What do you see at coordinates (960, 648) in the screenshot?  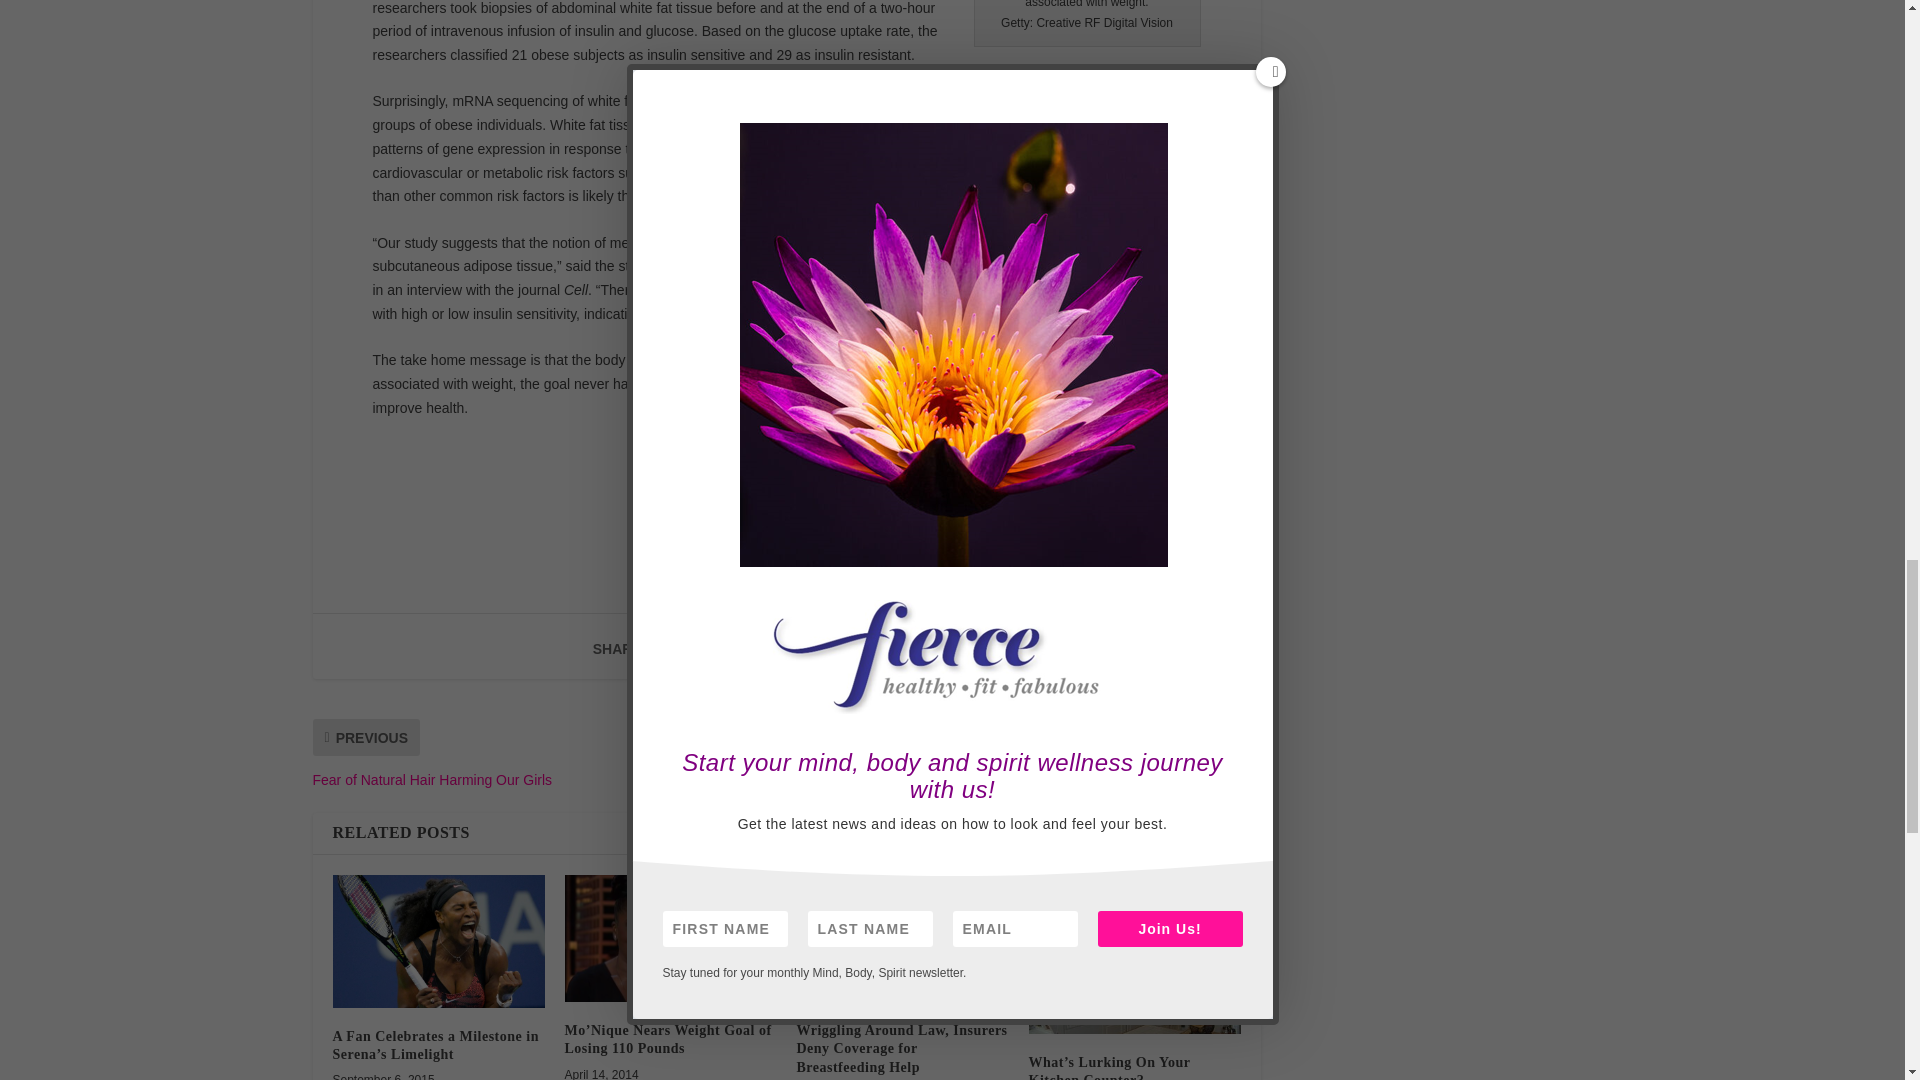 I see `Share "Can You Really Be Overweight and Healthy?" via Print` at bounding box center [960, 648].